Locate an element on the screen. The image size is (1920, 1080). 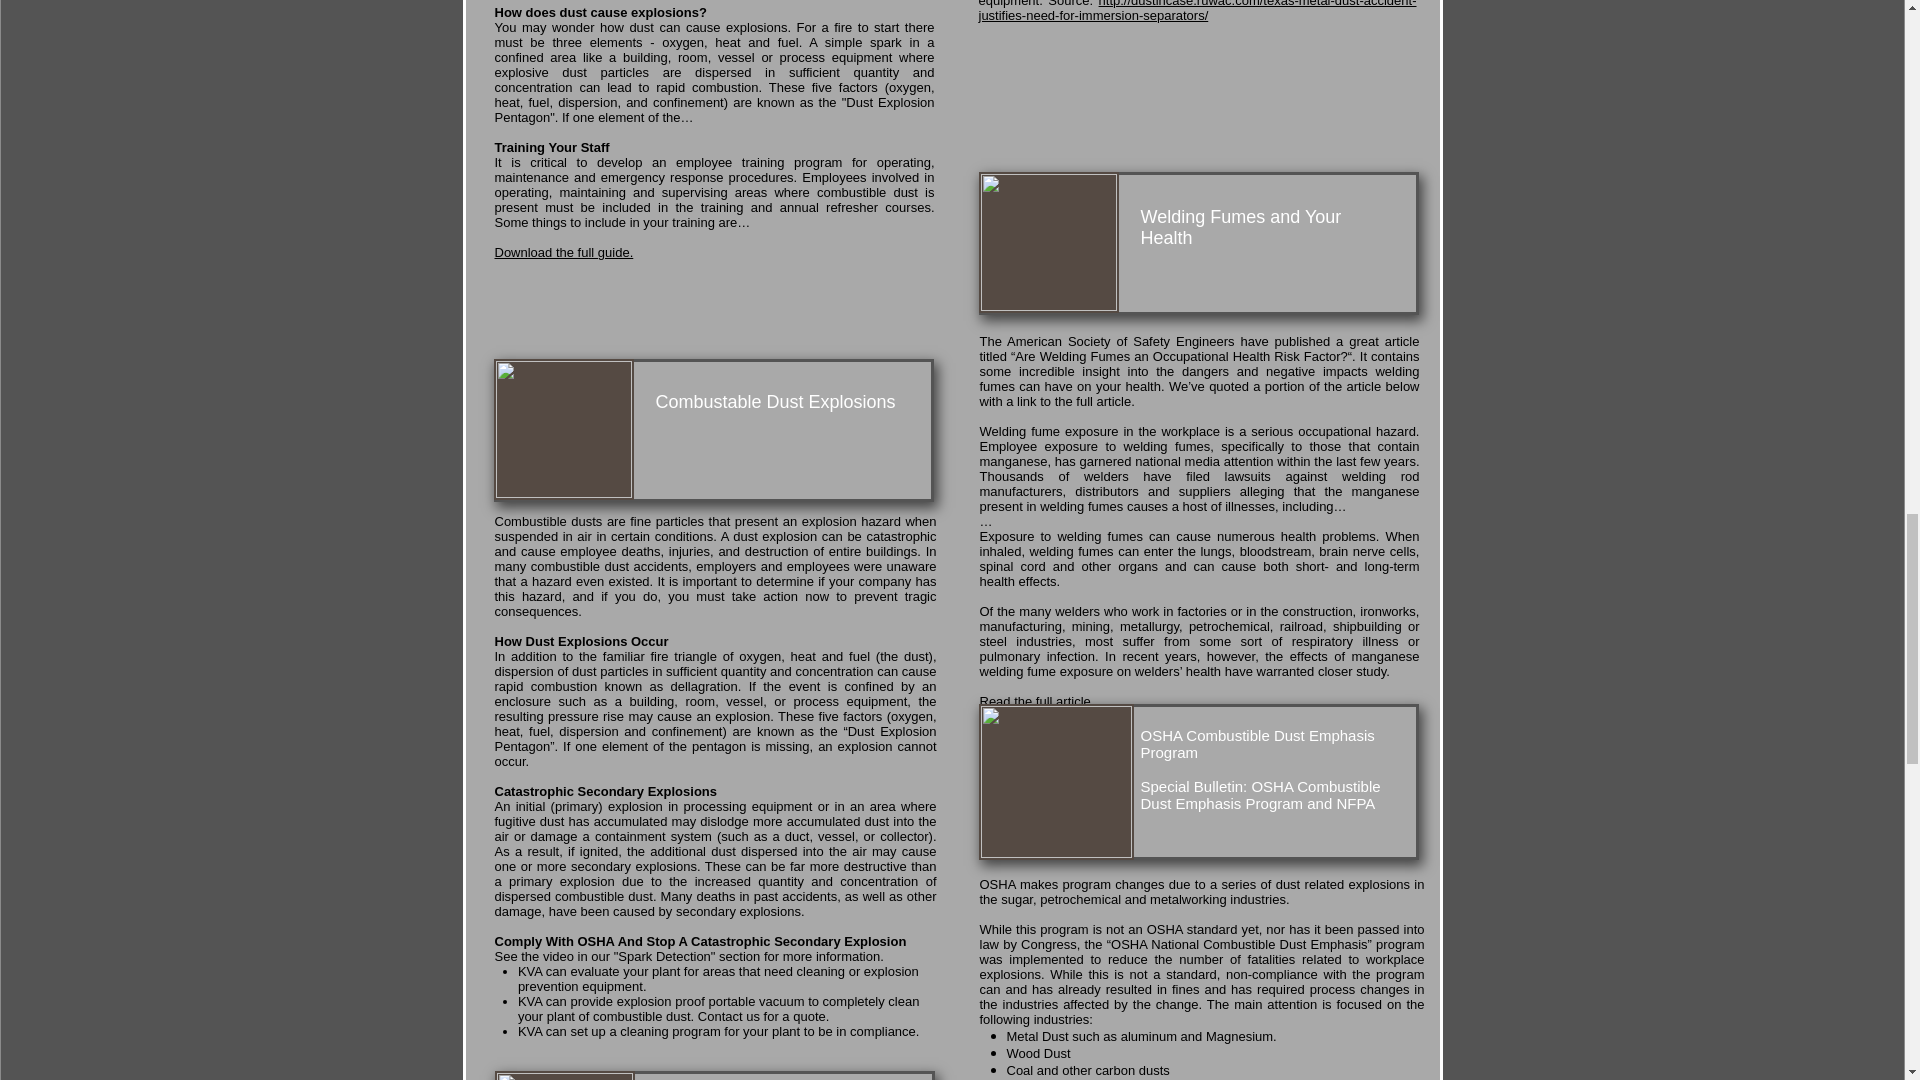
ma-oshacombust1.jpg is located at coordinates (1054, 782).